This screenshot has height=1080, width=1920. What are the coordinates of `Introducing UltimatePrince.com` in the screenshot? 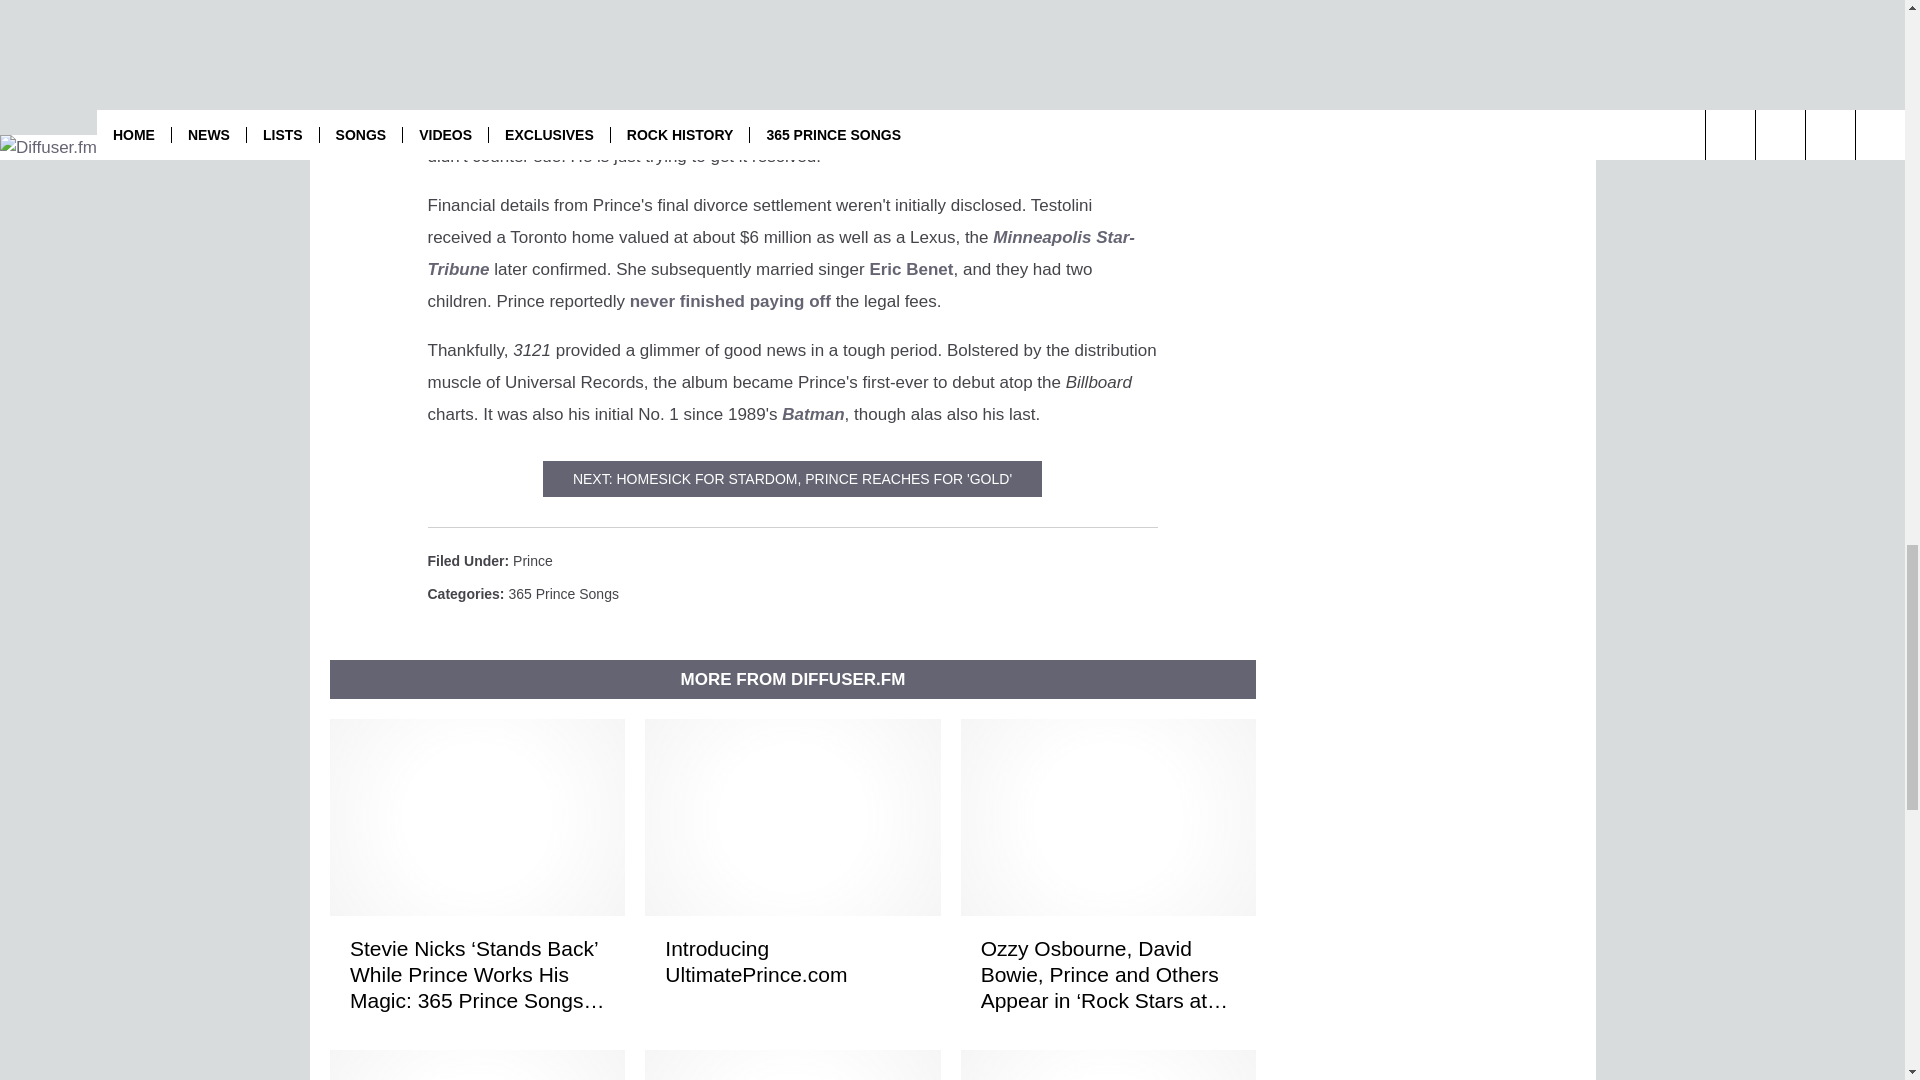 It's located at (792, 962).